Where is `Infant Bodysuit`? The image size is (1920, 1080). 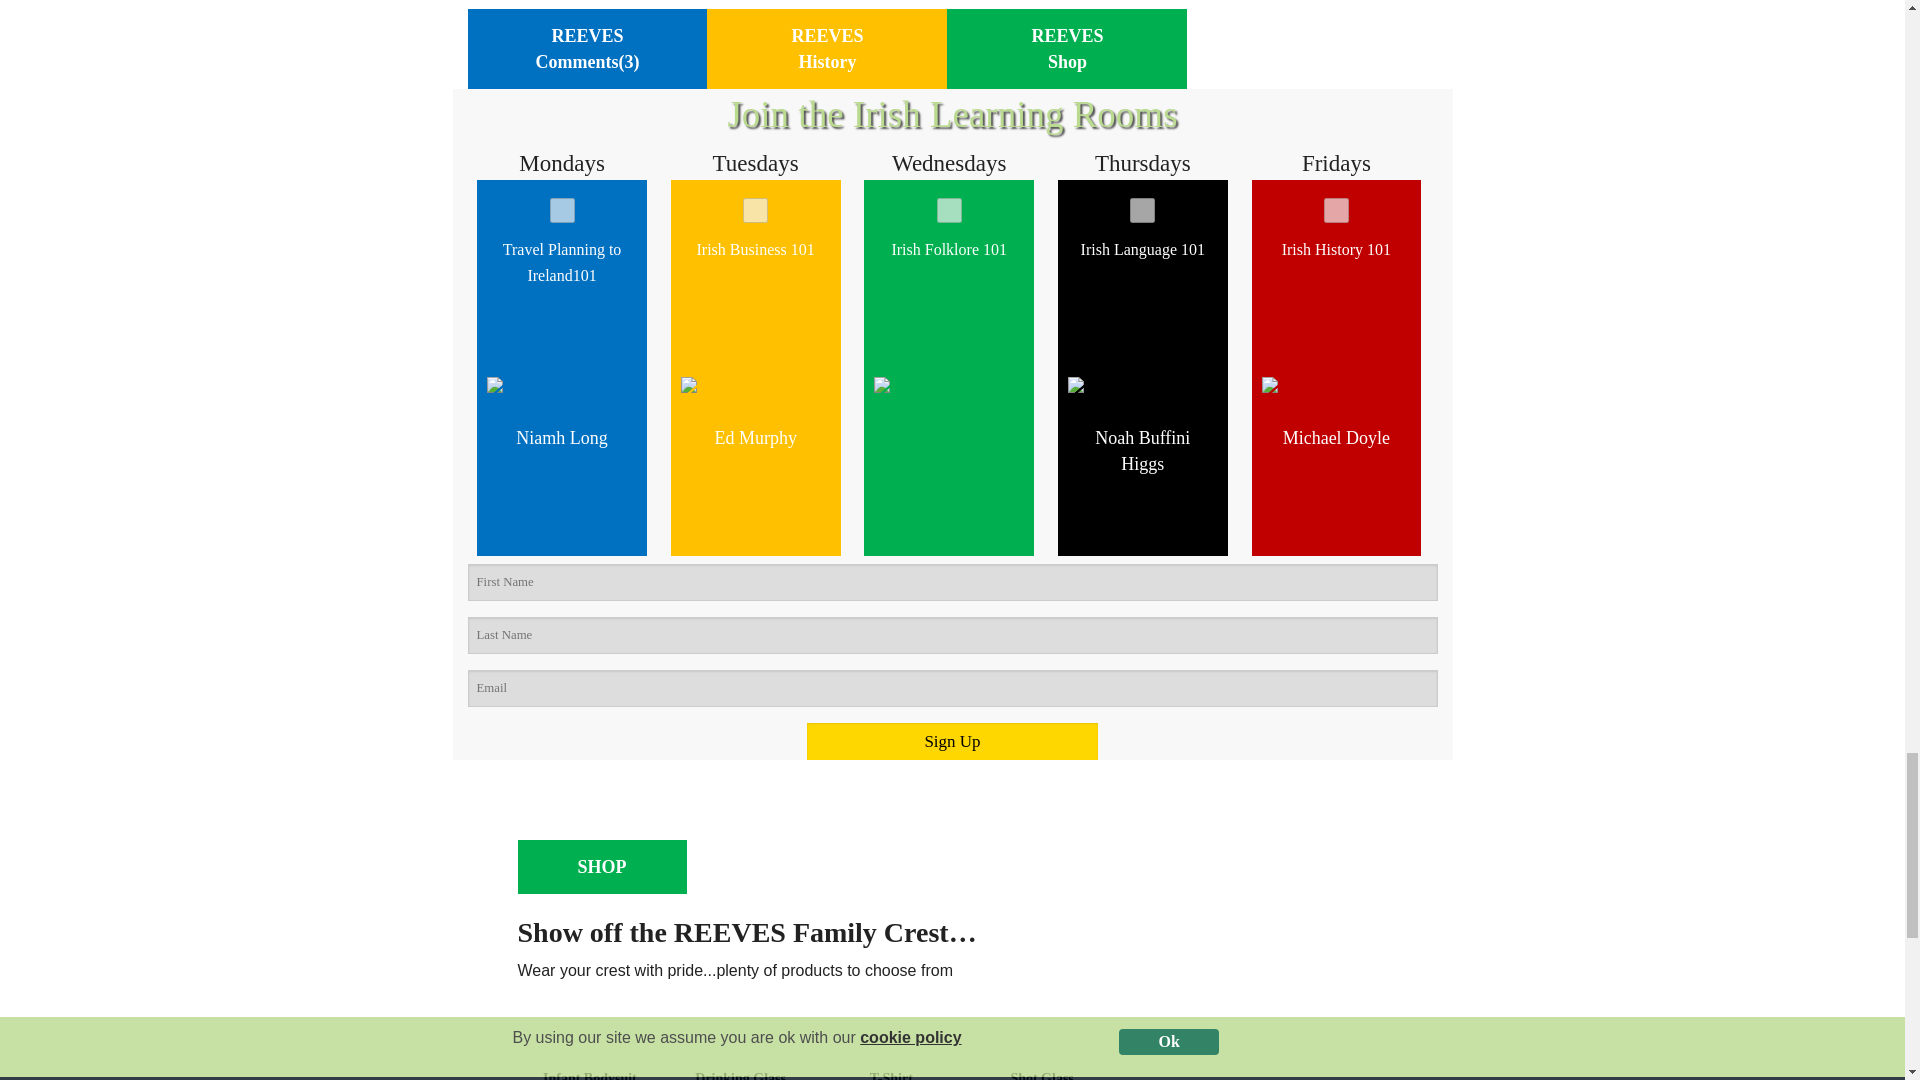 Infant Bodysuit is located at coordinates (590, 1074).